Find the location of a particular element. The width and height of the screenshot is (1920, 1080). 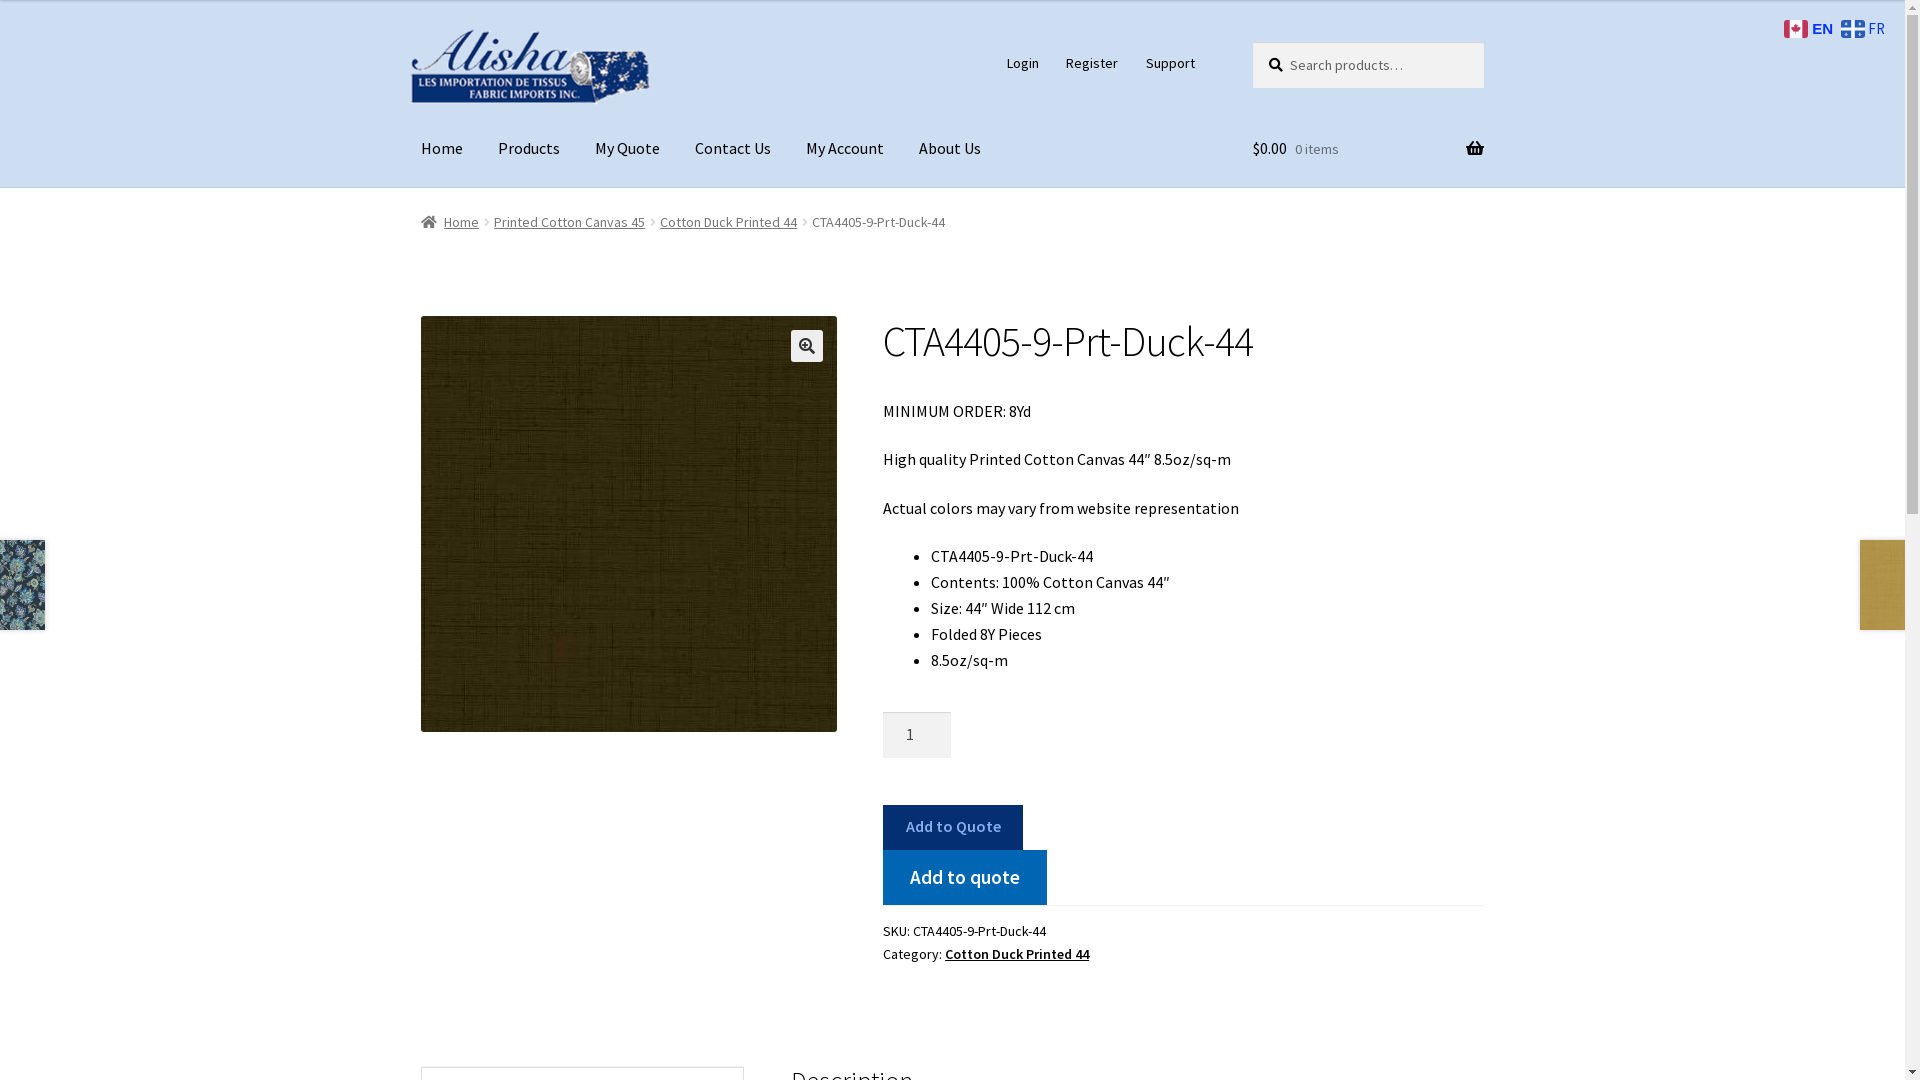

Add to Quote is located at coordinates (953, 828).